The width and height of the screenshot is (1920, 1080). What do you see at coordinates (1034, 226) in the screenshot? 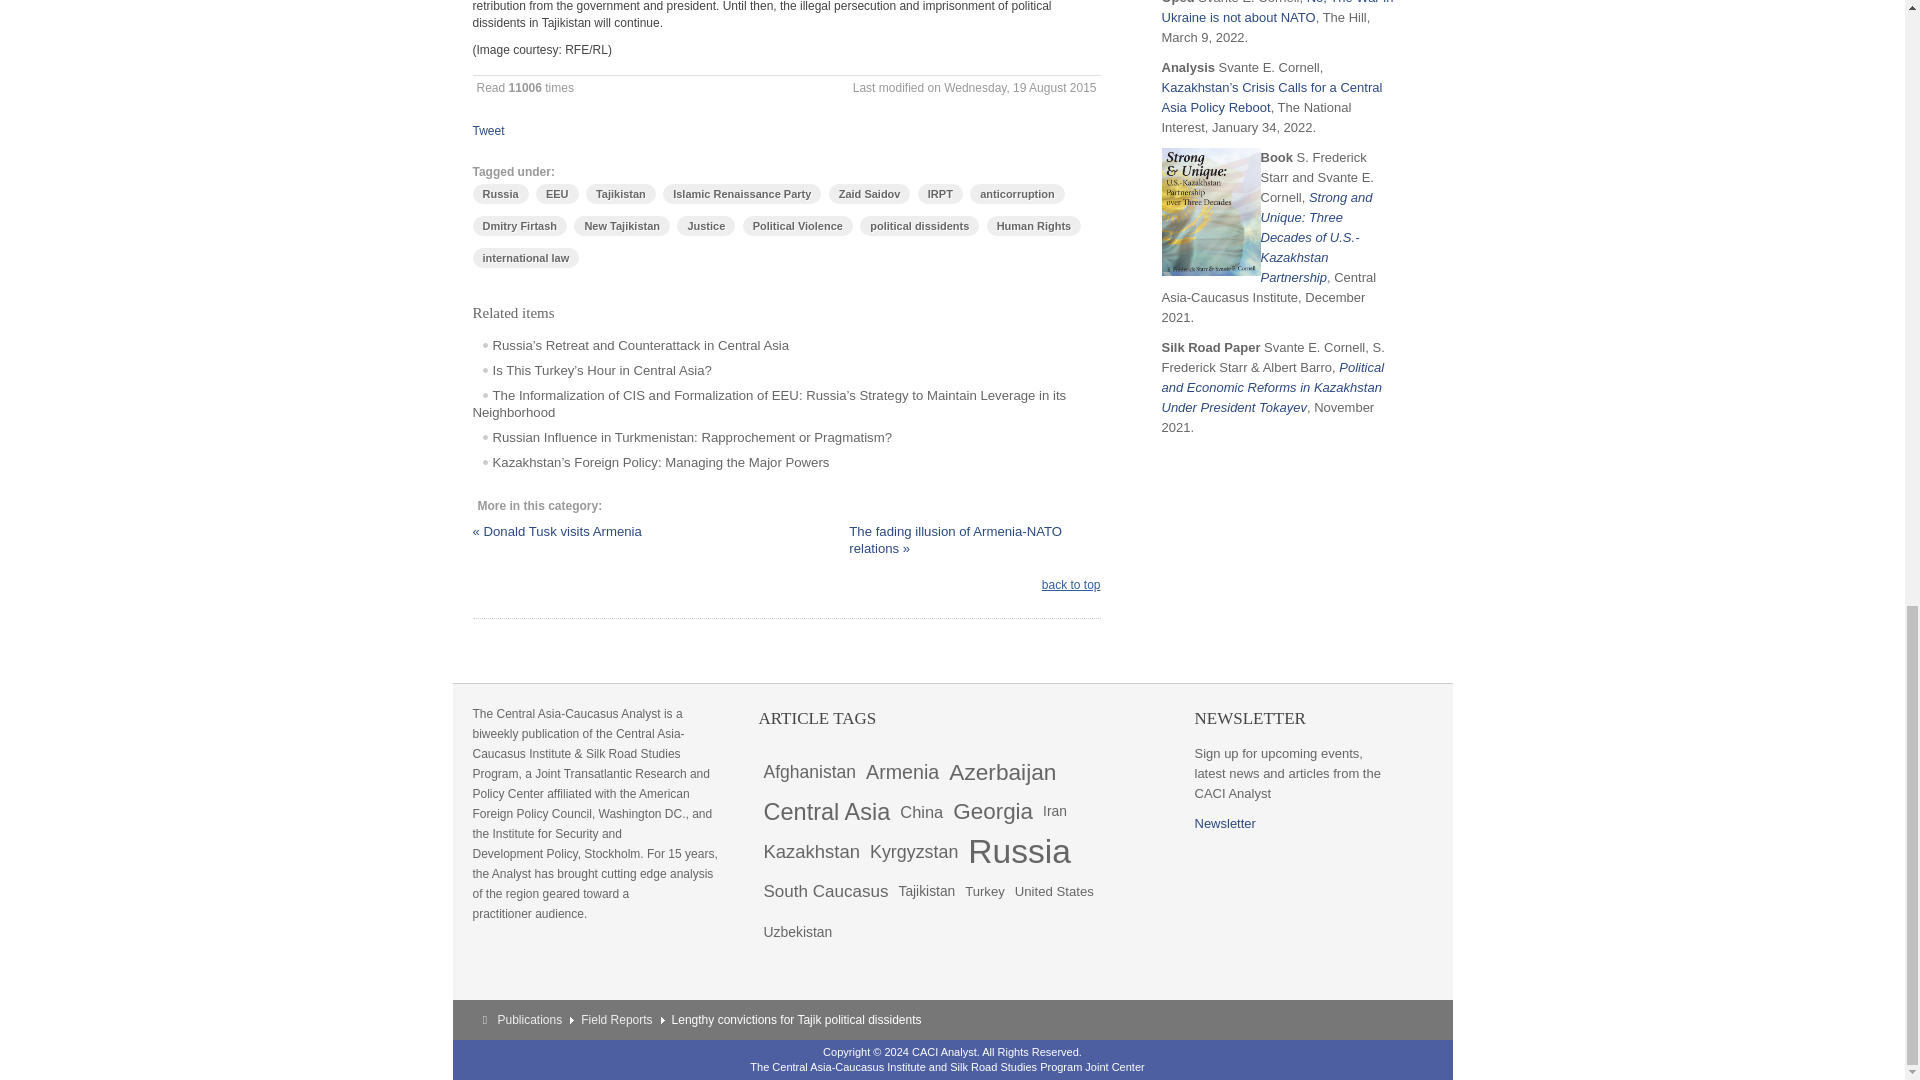
I see `Human Rights` at bounding box center [1034, 226].